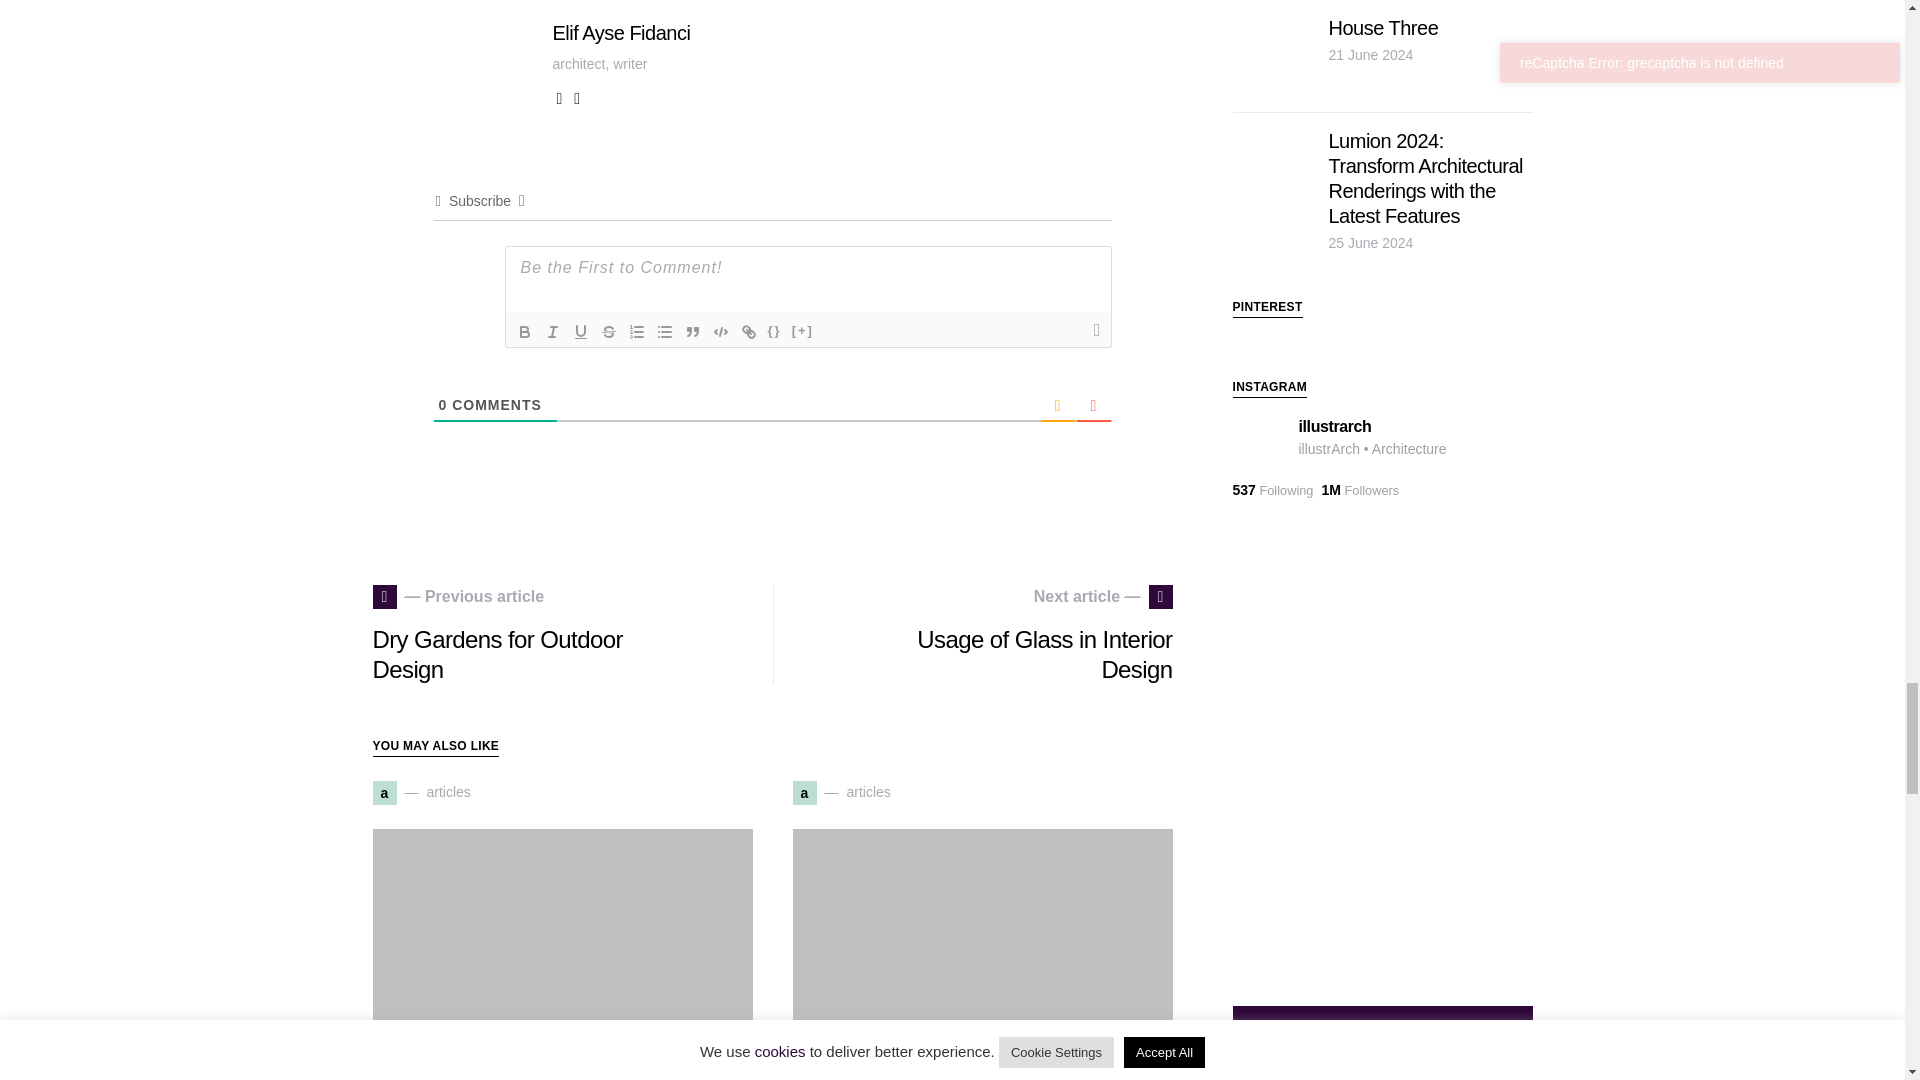 The image size is (1920, 1080). I want to click on Ordered List, so click(636, 332).